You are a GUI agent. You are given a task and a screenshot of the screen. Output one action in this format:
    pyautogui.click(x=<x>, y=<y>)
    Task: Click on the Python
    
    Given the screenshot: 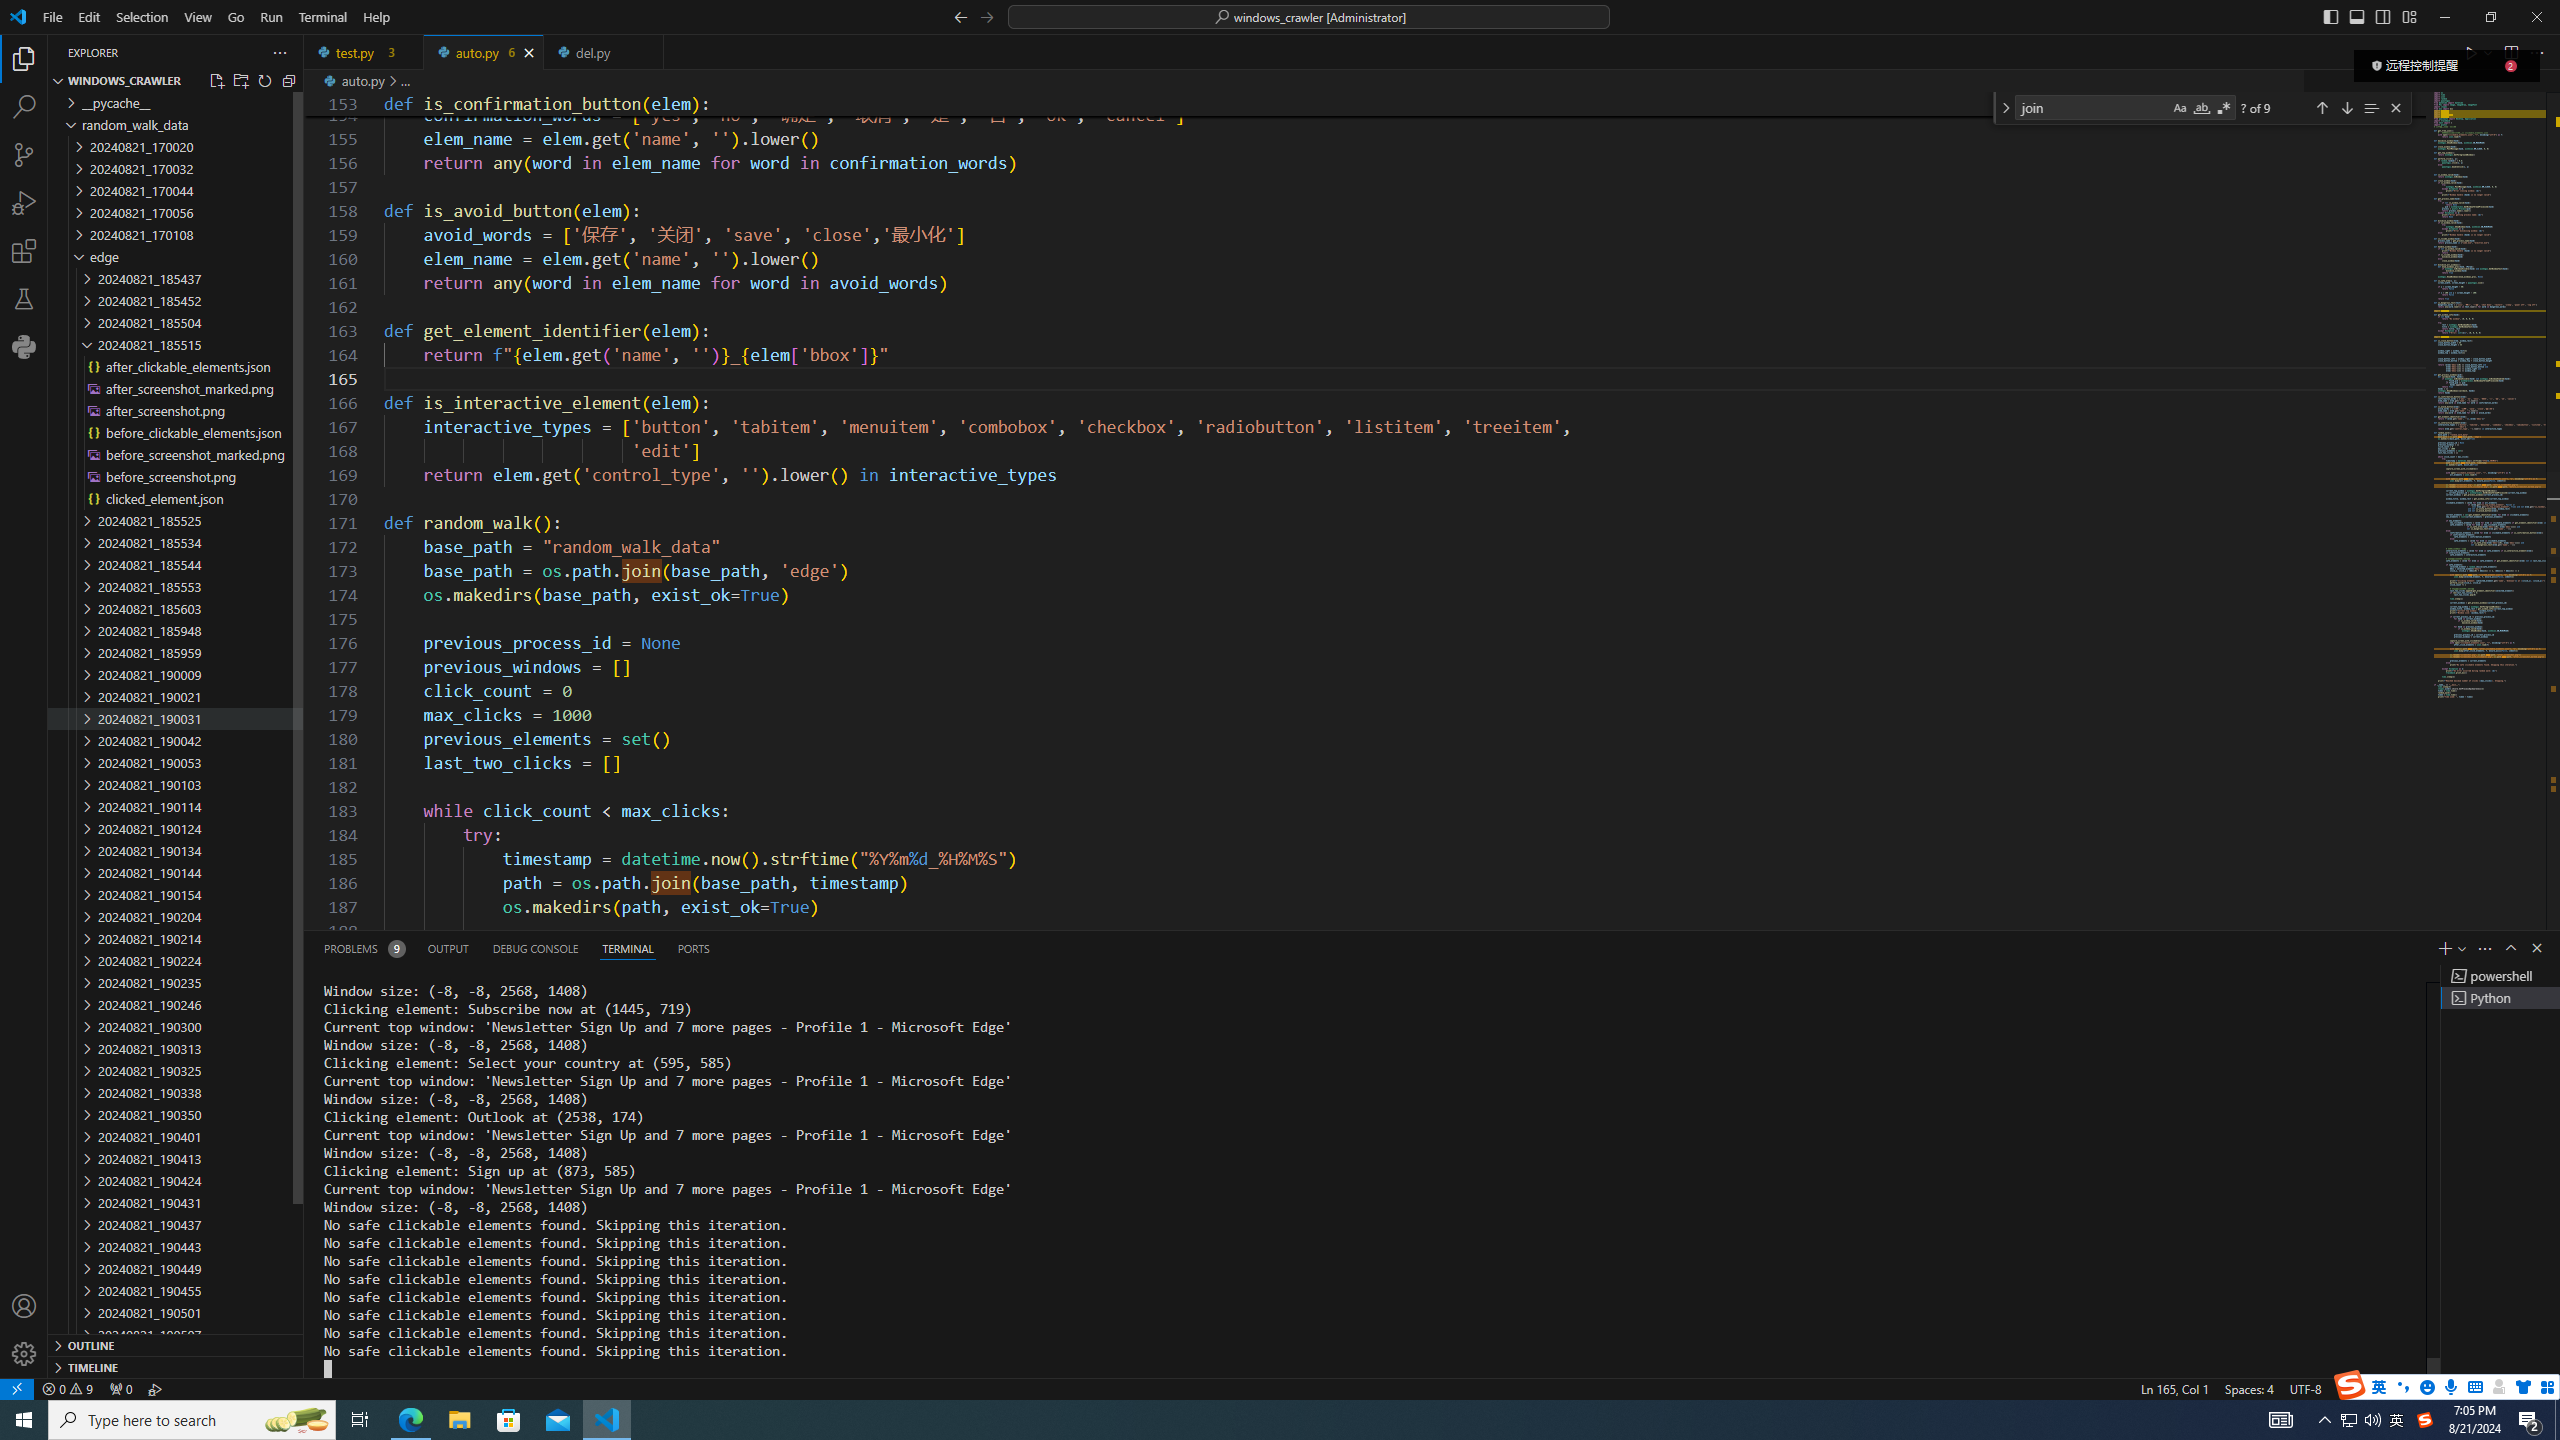 What is the action you would take?
    pyautogui.click(x=24, y=346)
    